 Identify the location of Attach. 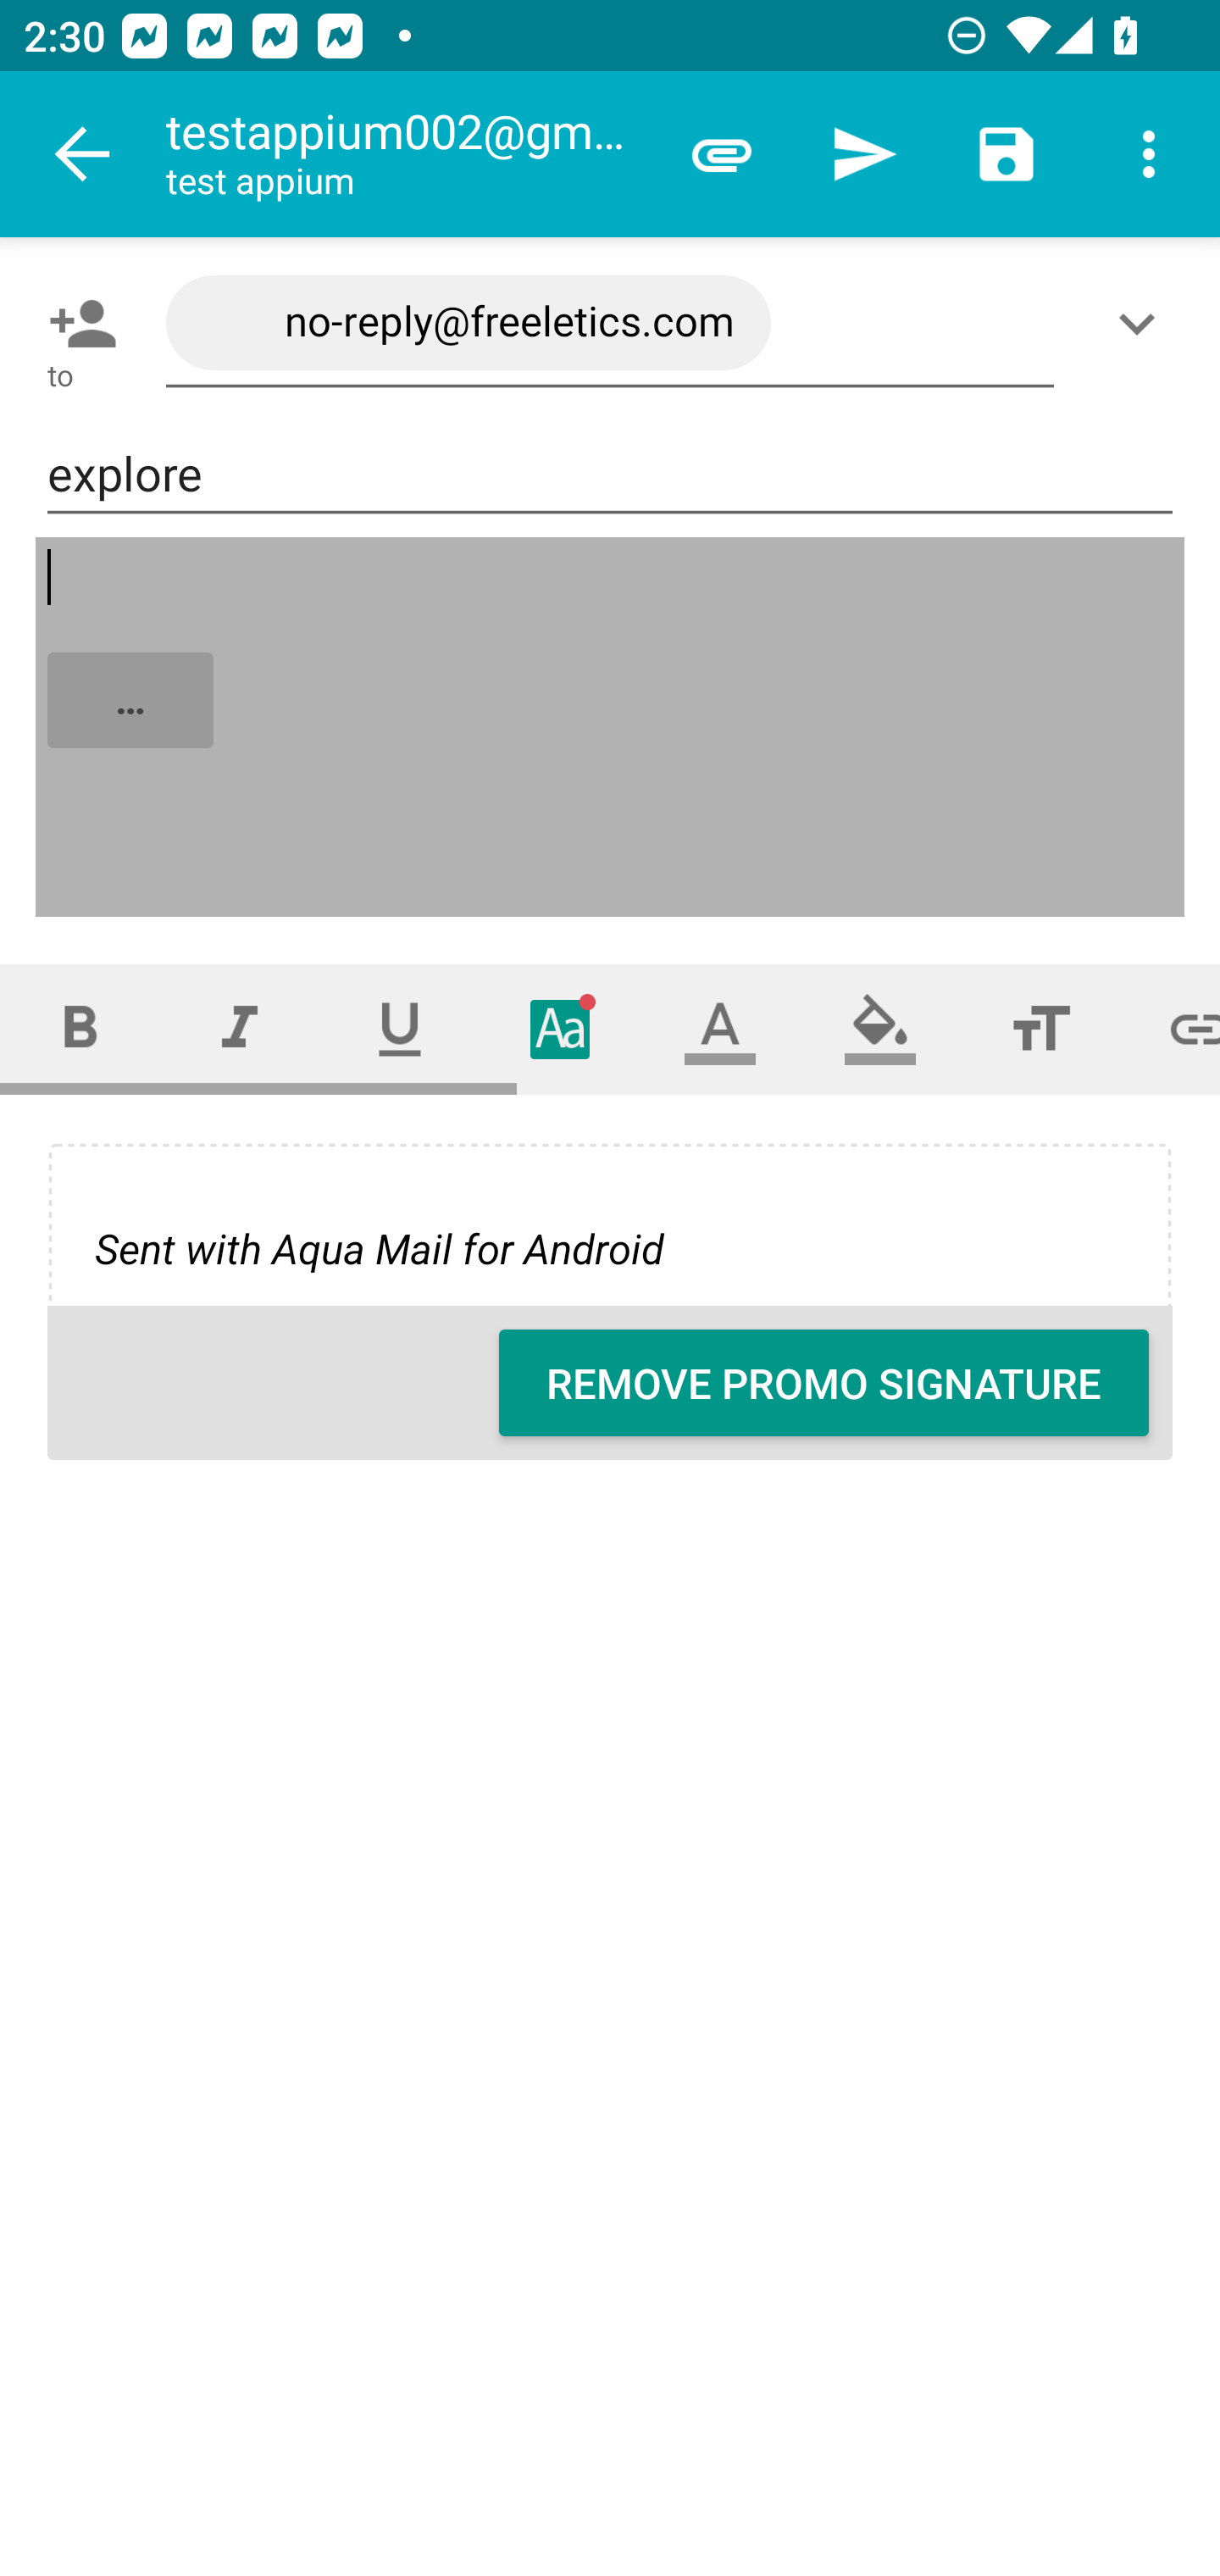
(722, 154).